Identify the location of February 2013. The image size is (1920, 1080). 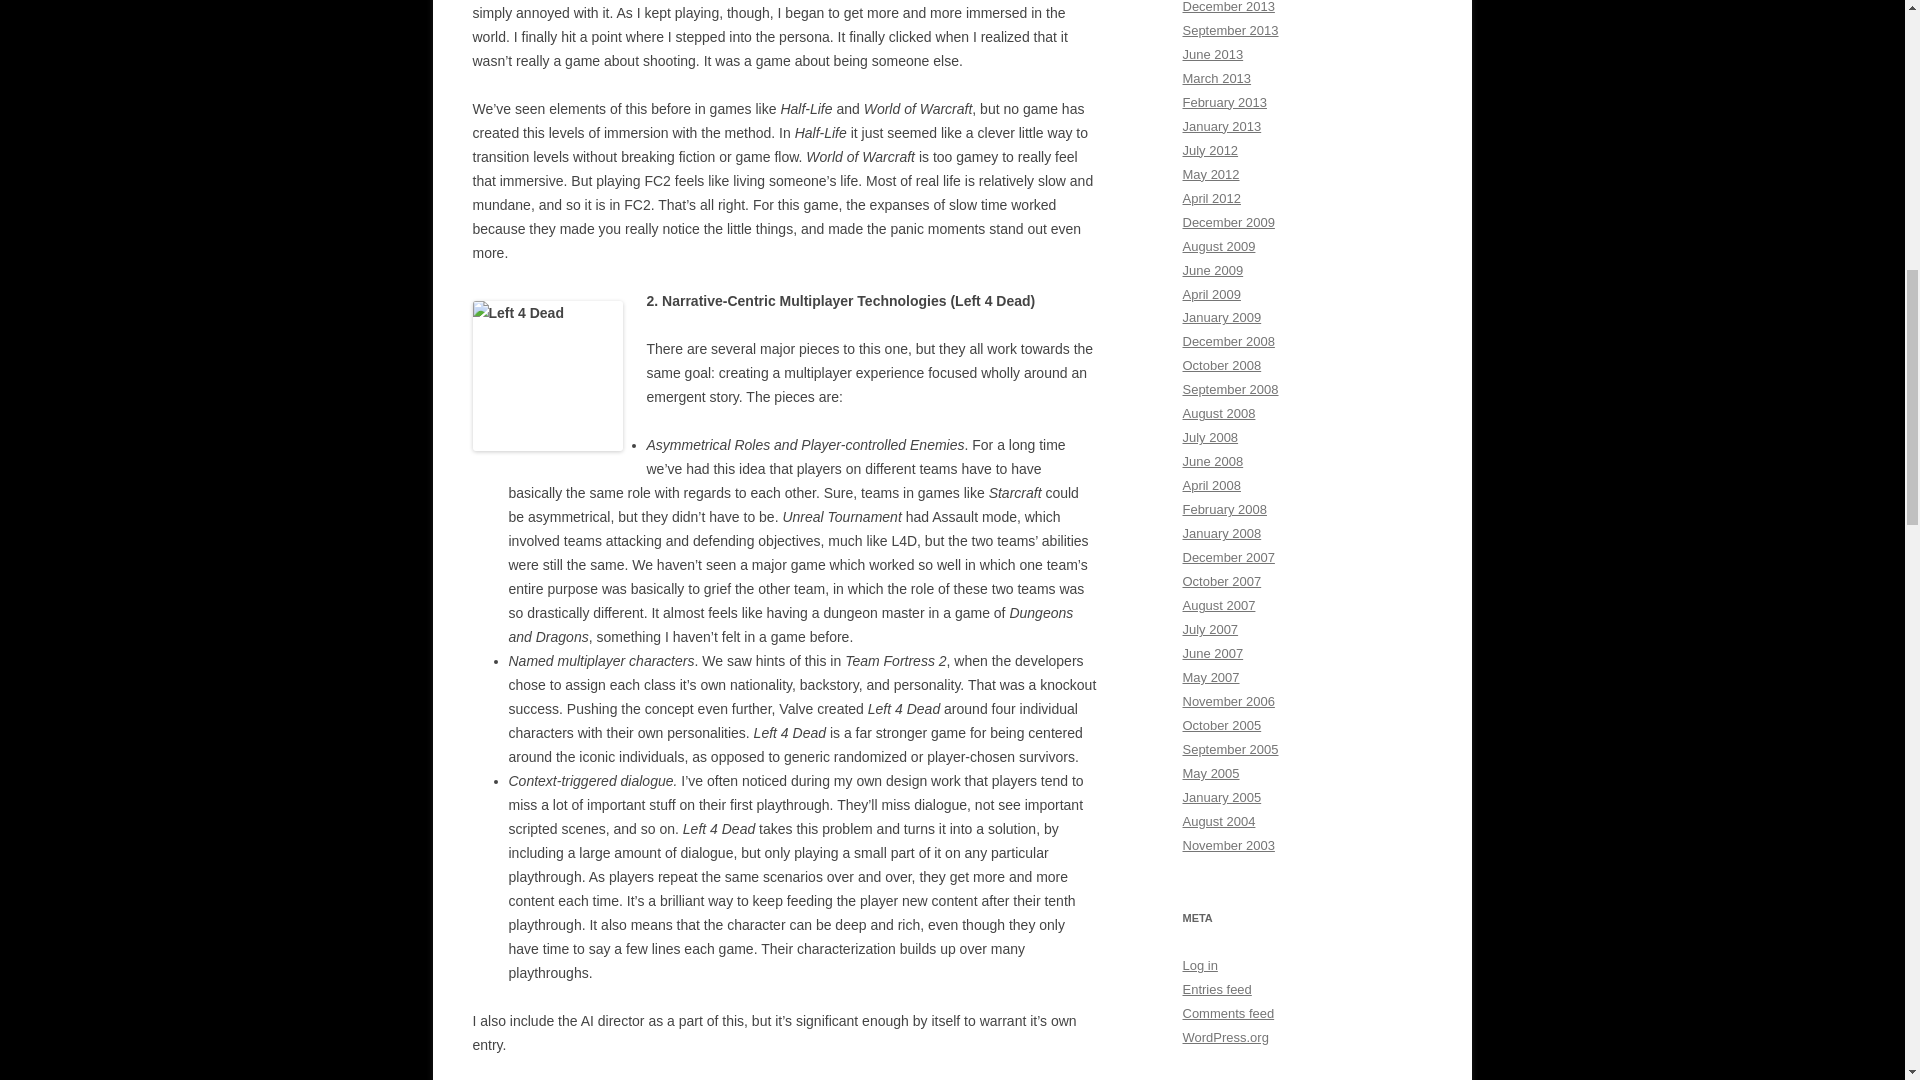
(1224, 102).